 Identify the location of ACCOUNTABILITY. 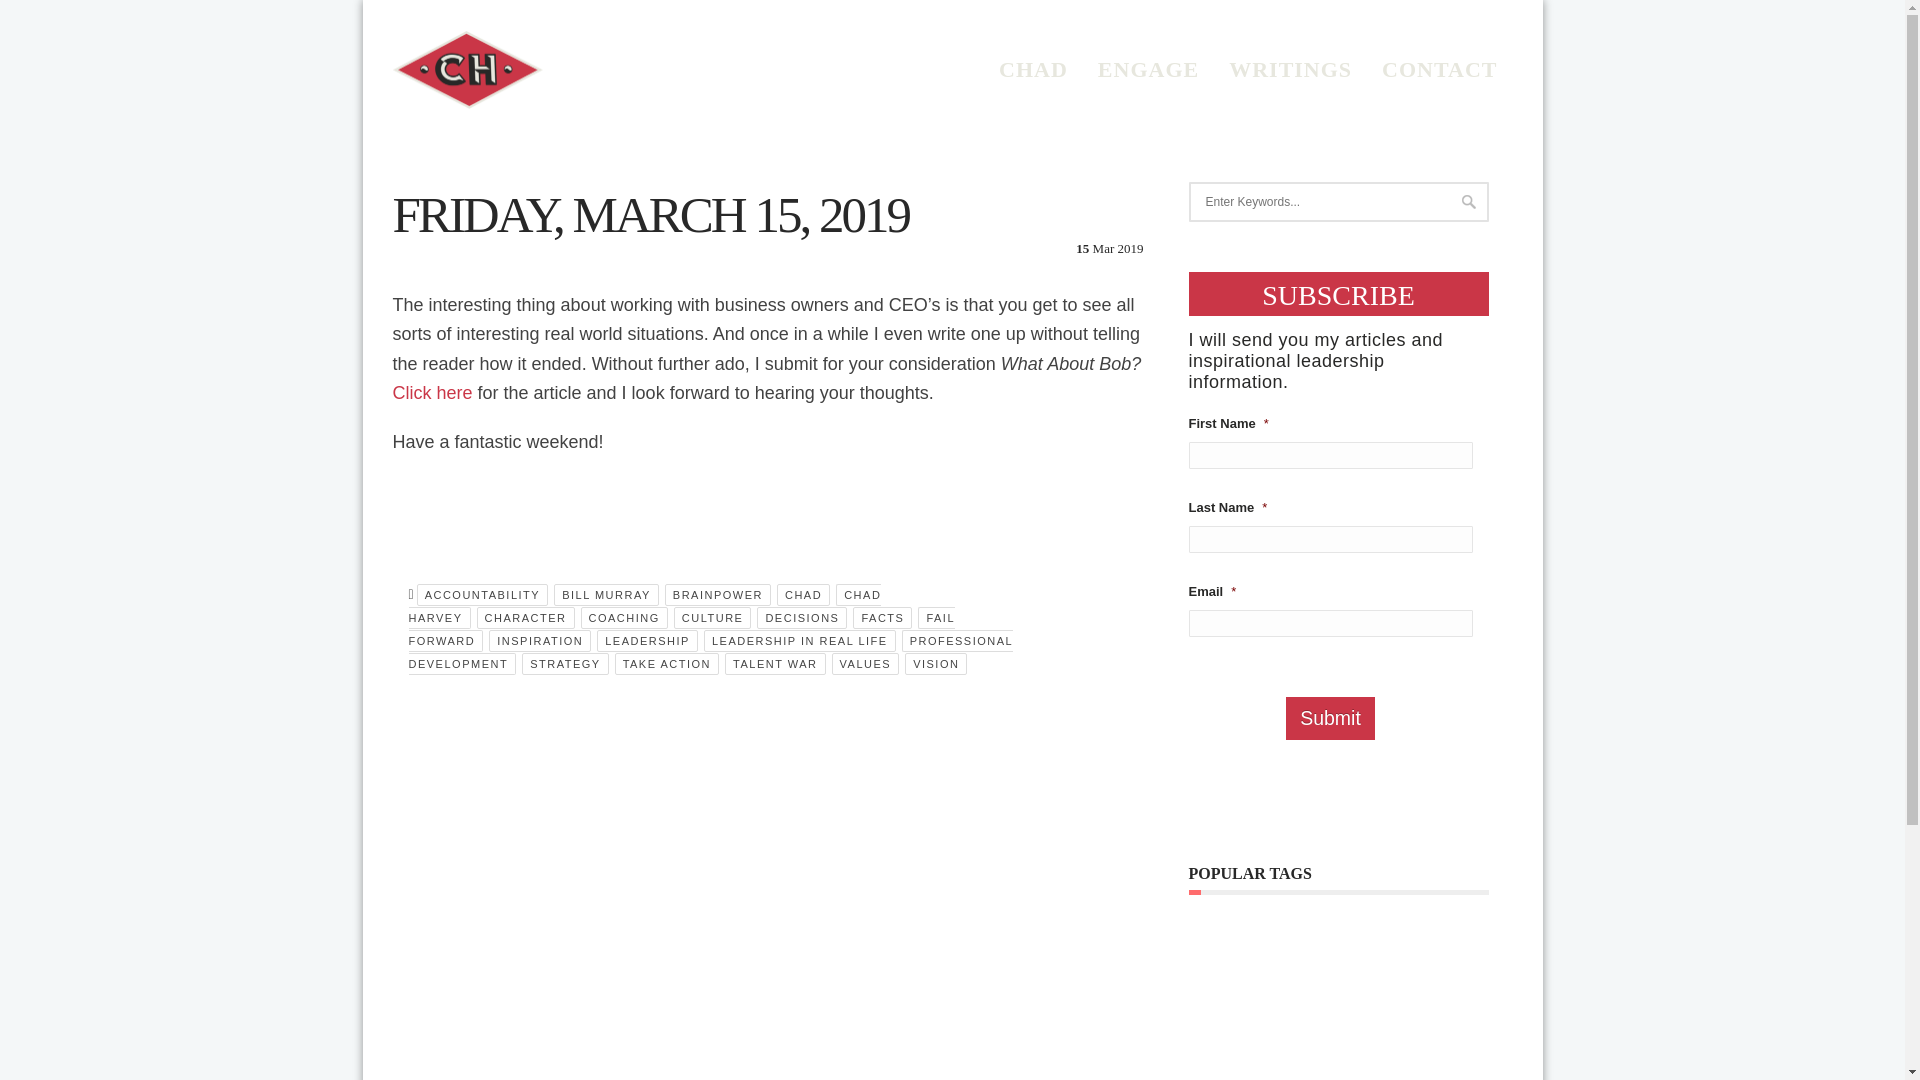
(482, 594).